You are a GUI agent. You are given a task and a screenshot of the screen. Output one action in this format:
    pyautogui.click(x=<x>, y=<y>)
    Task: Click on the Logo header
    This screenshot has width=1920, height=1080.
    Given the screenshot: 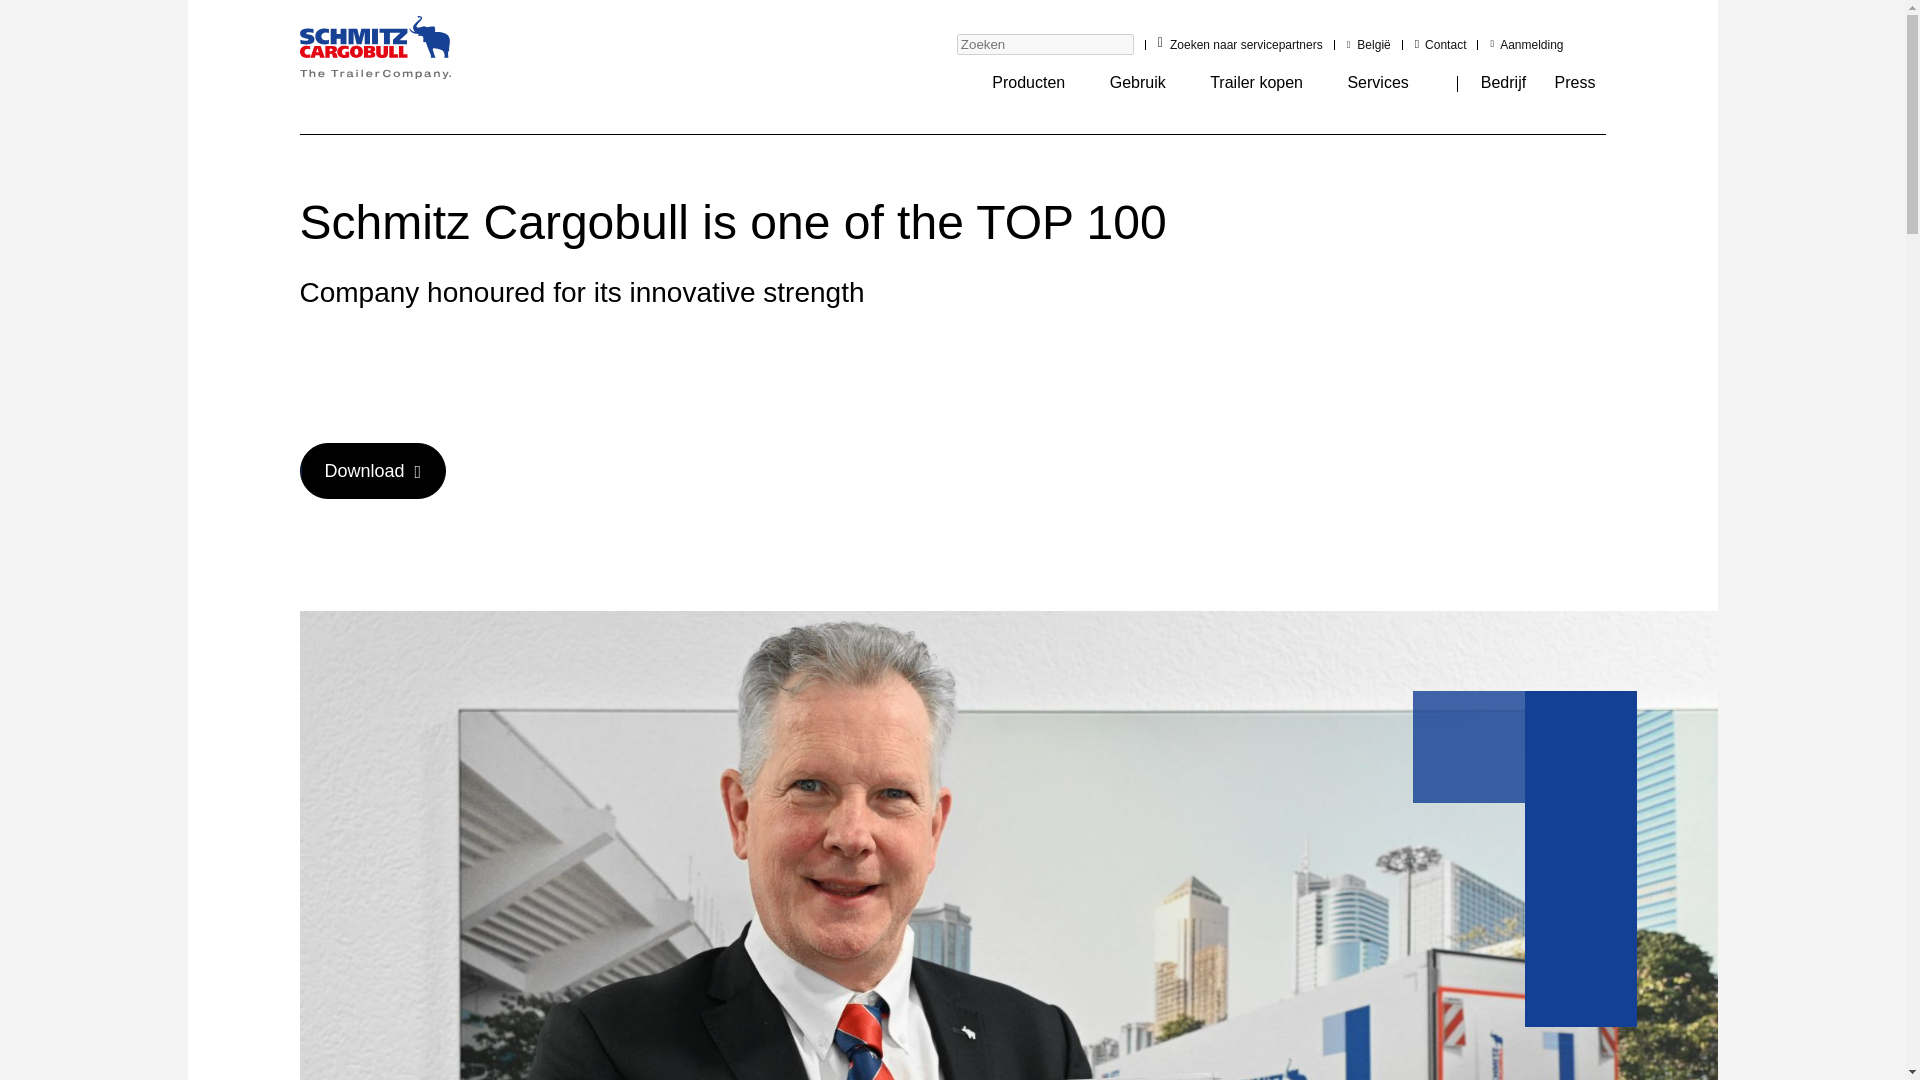 What is the action you would take?
    pyautogui.click(x=375, y=51)
    